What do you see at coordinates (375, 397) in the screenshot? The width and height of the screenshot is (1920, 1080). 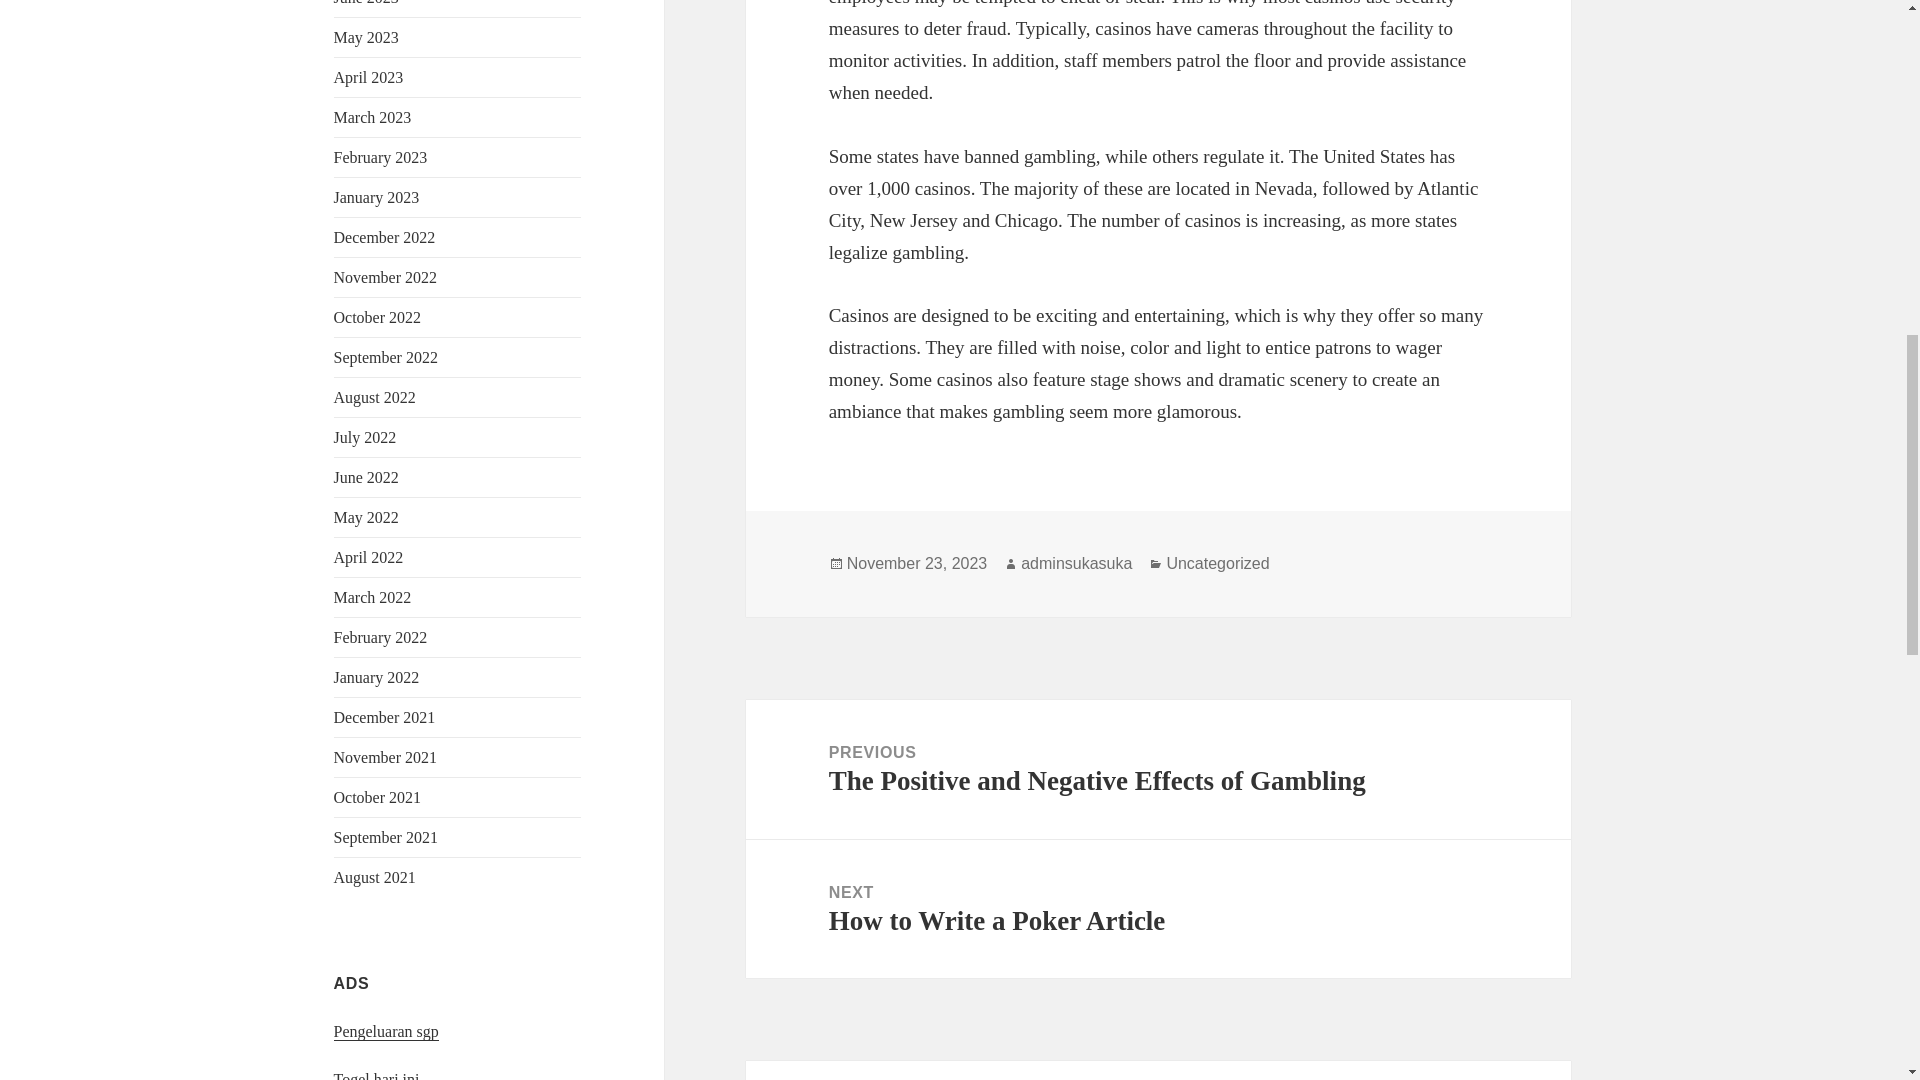 I see `August 2022` at bounding box center [375, 397].